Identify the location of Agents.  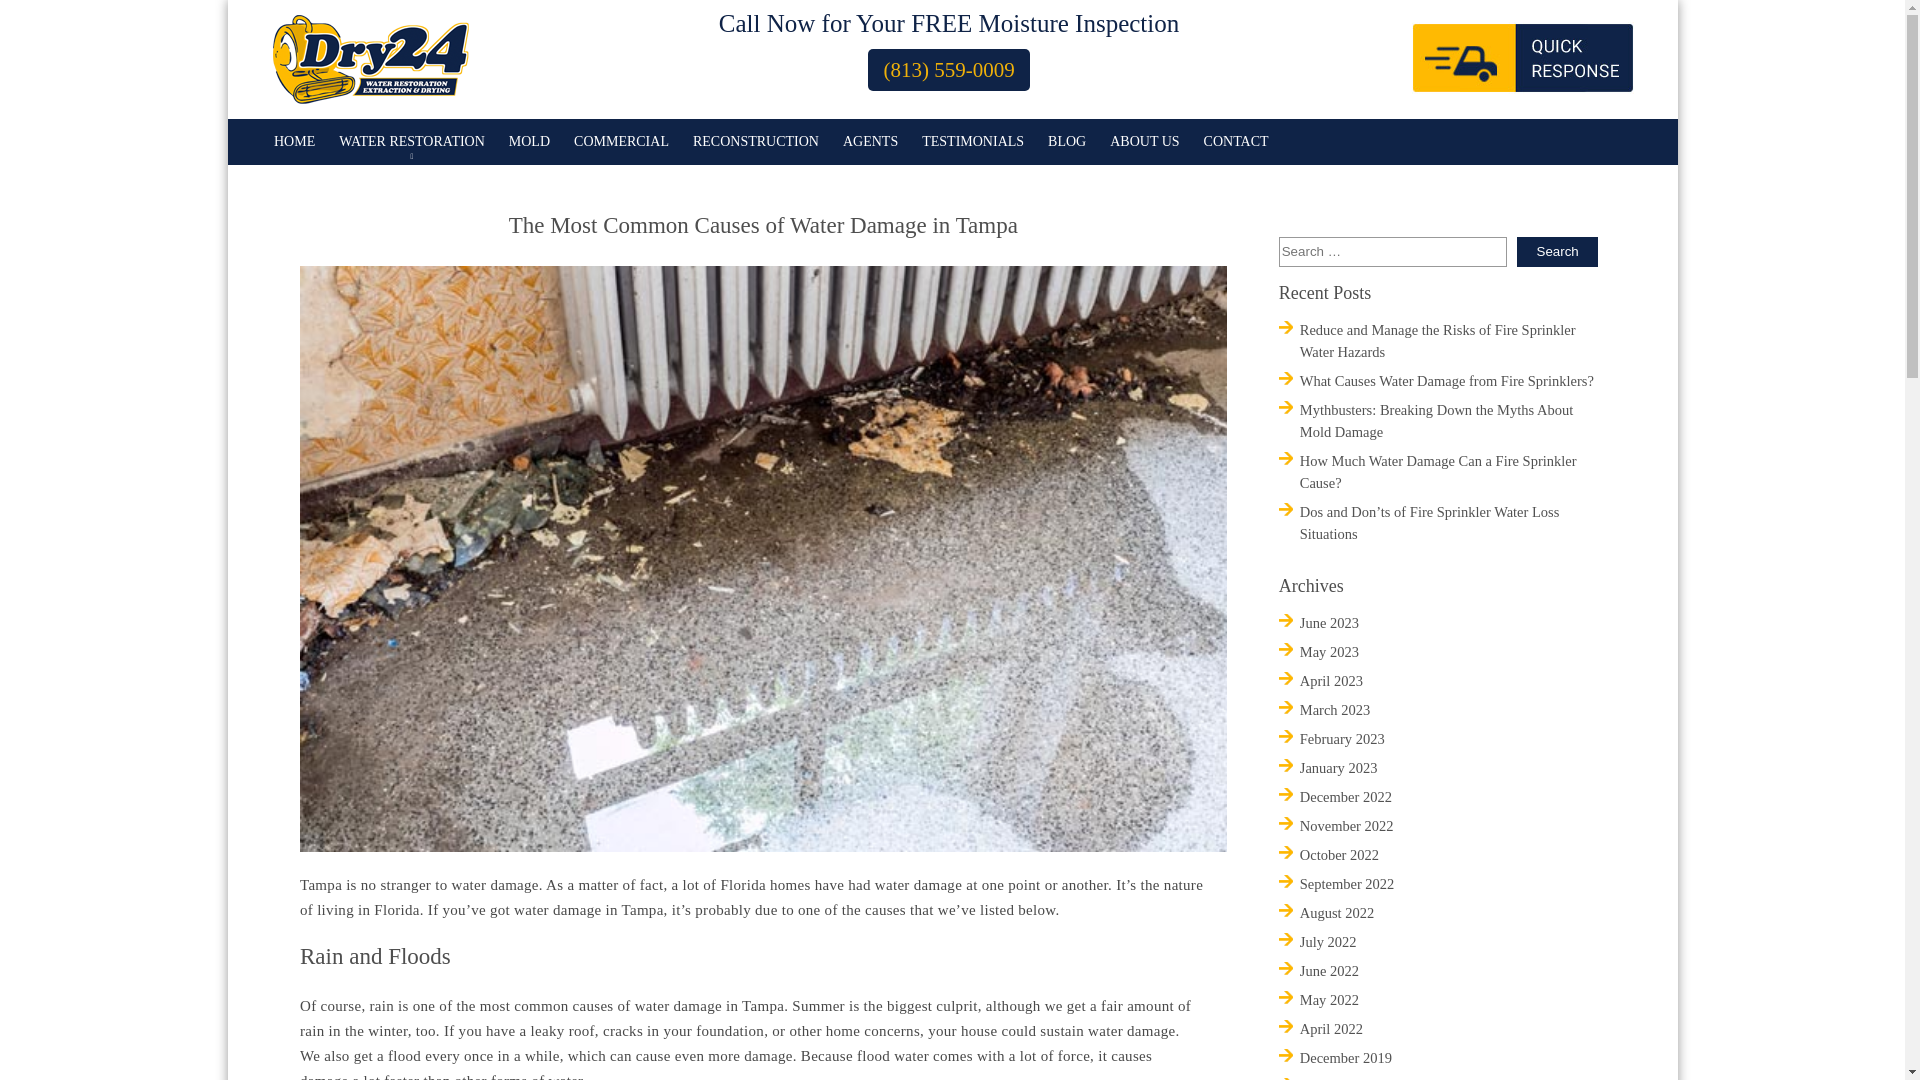
(870, 142).